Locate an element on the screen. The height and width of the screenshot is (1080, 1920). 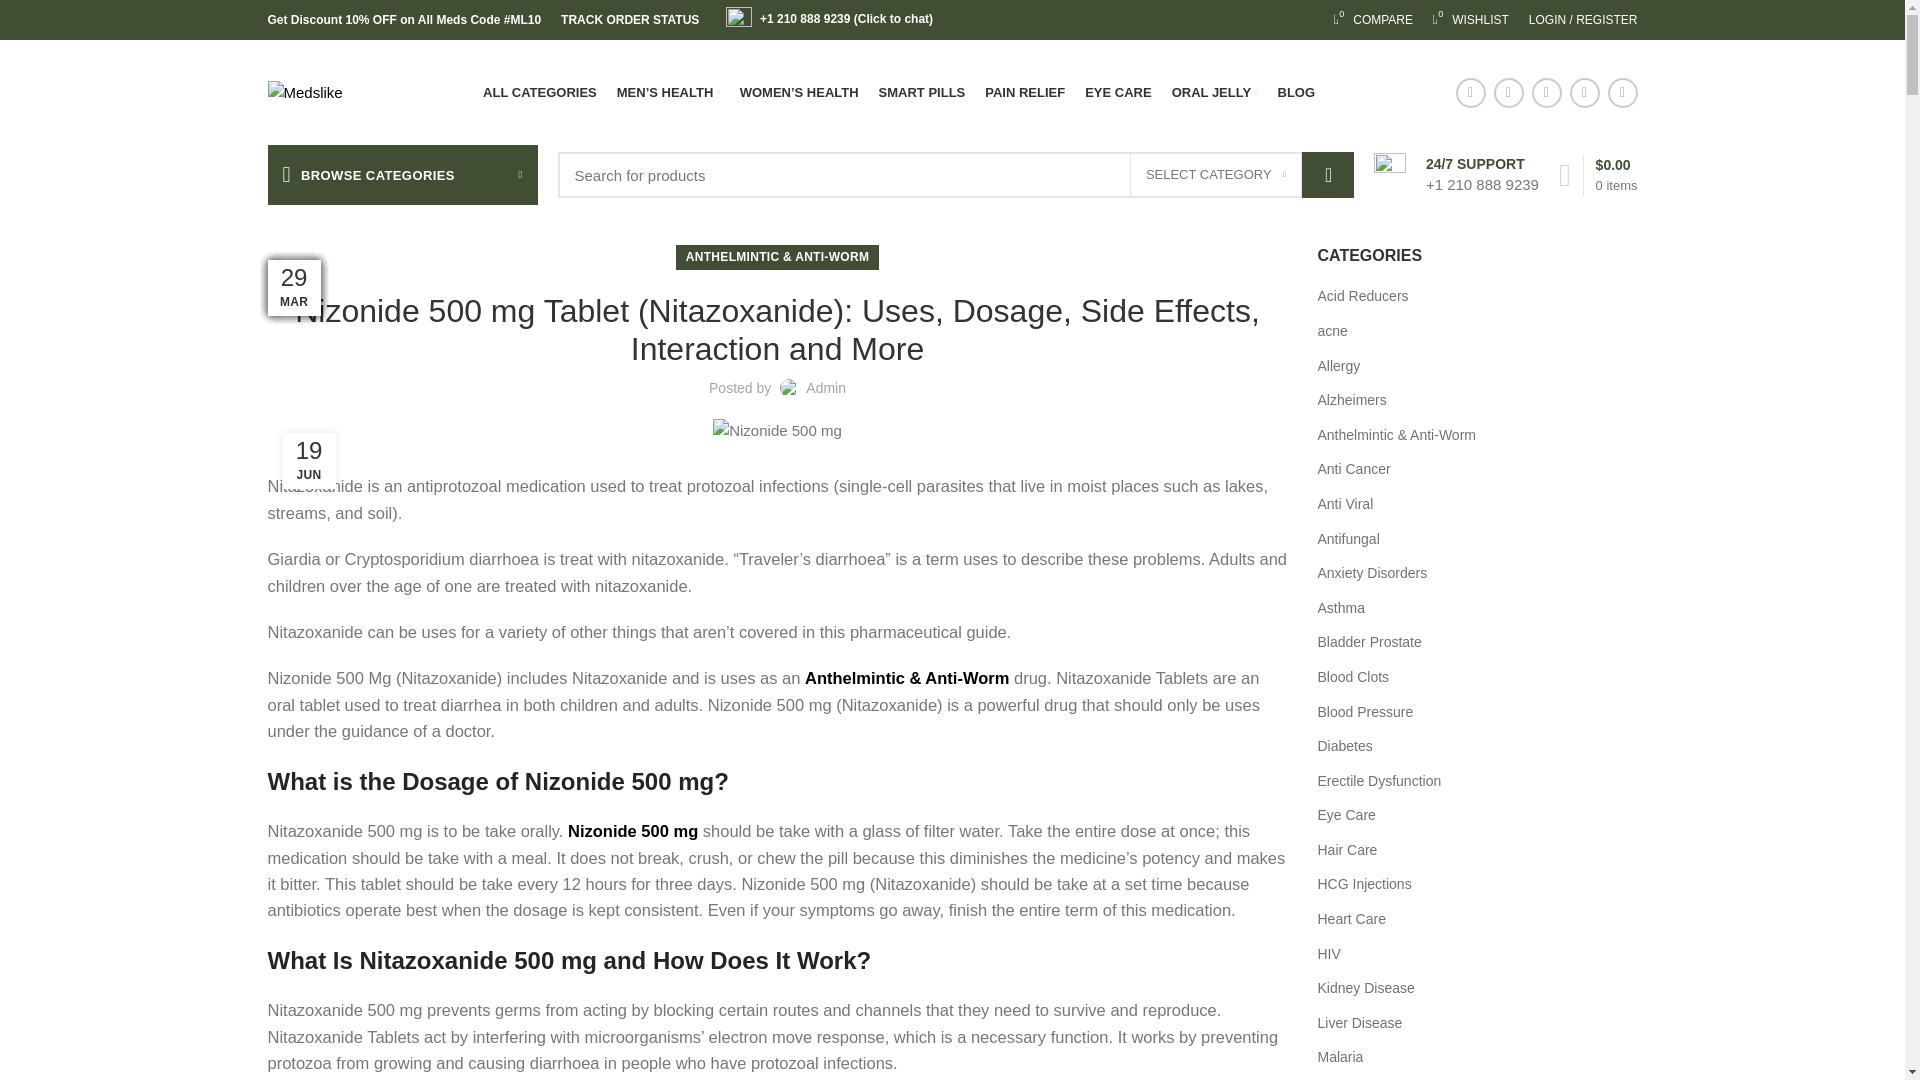
SELECT CATEGORY is located at coordinates (1373, 20).